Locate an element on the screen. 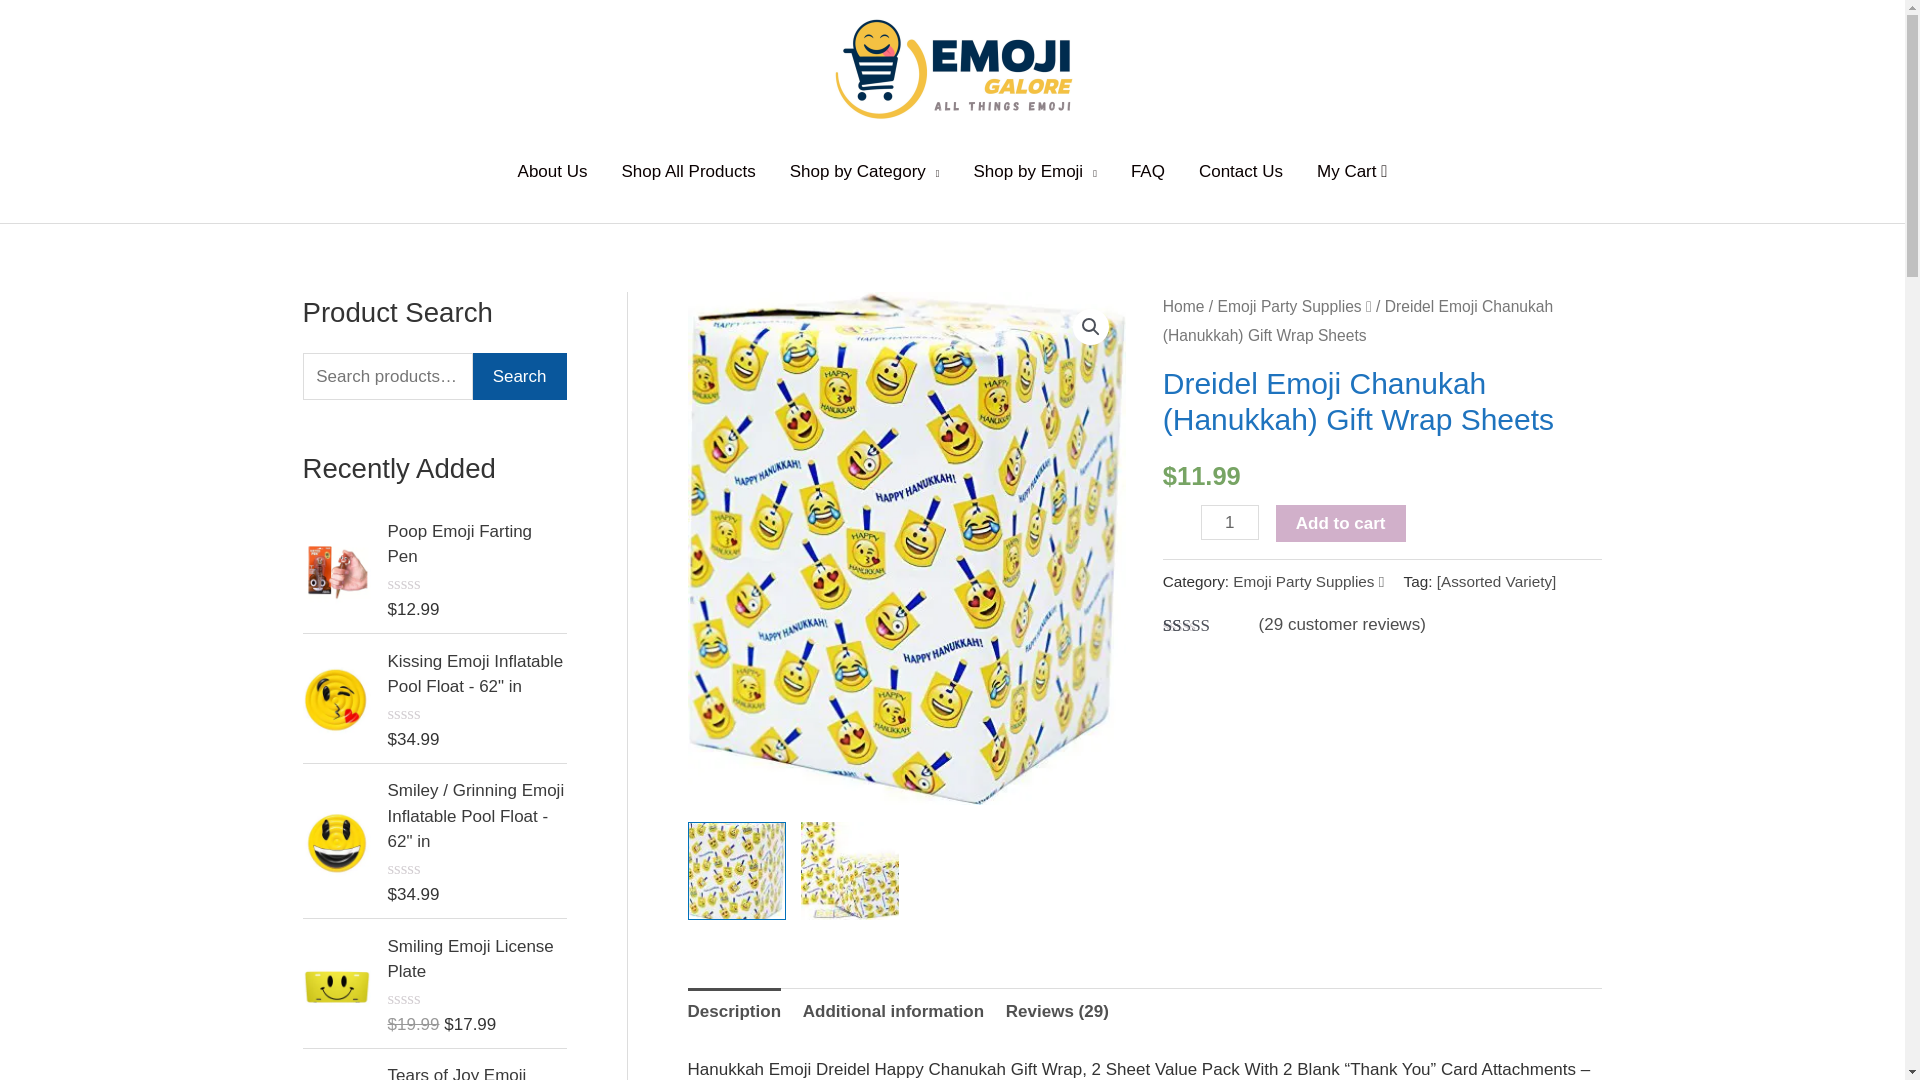 This screenshot has width=1920, height=1080. Shop All Products is located at coordinates (688, 172).